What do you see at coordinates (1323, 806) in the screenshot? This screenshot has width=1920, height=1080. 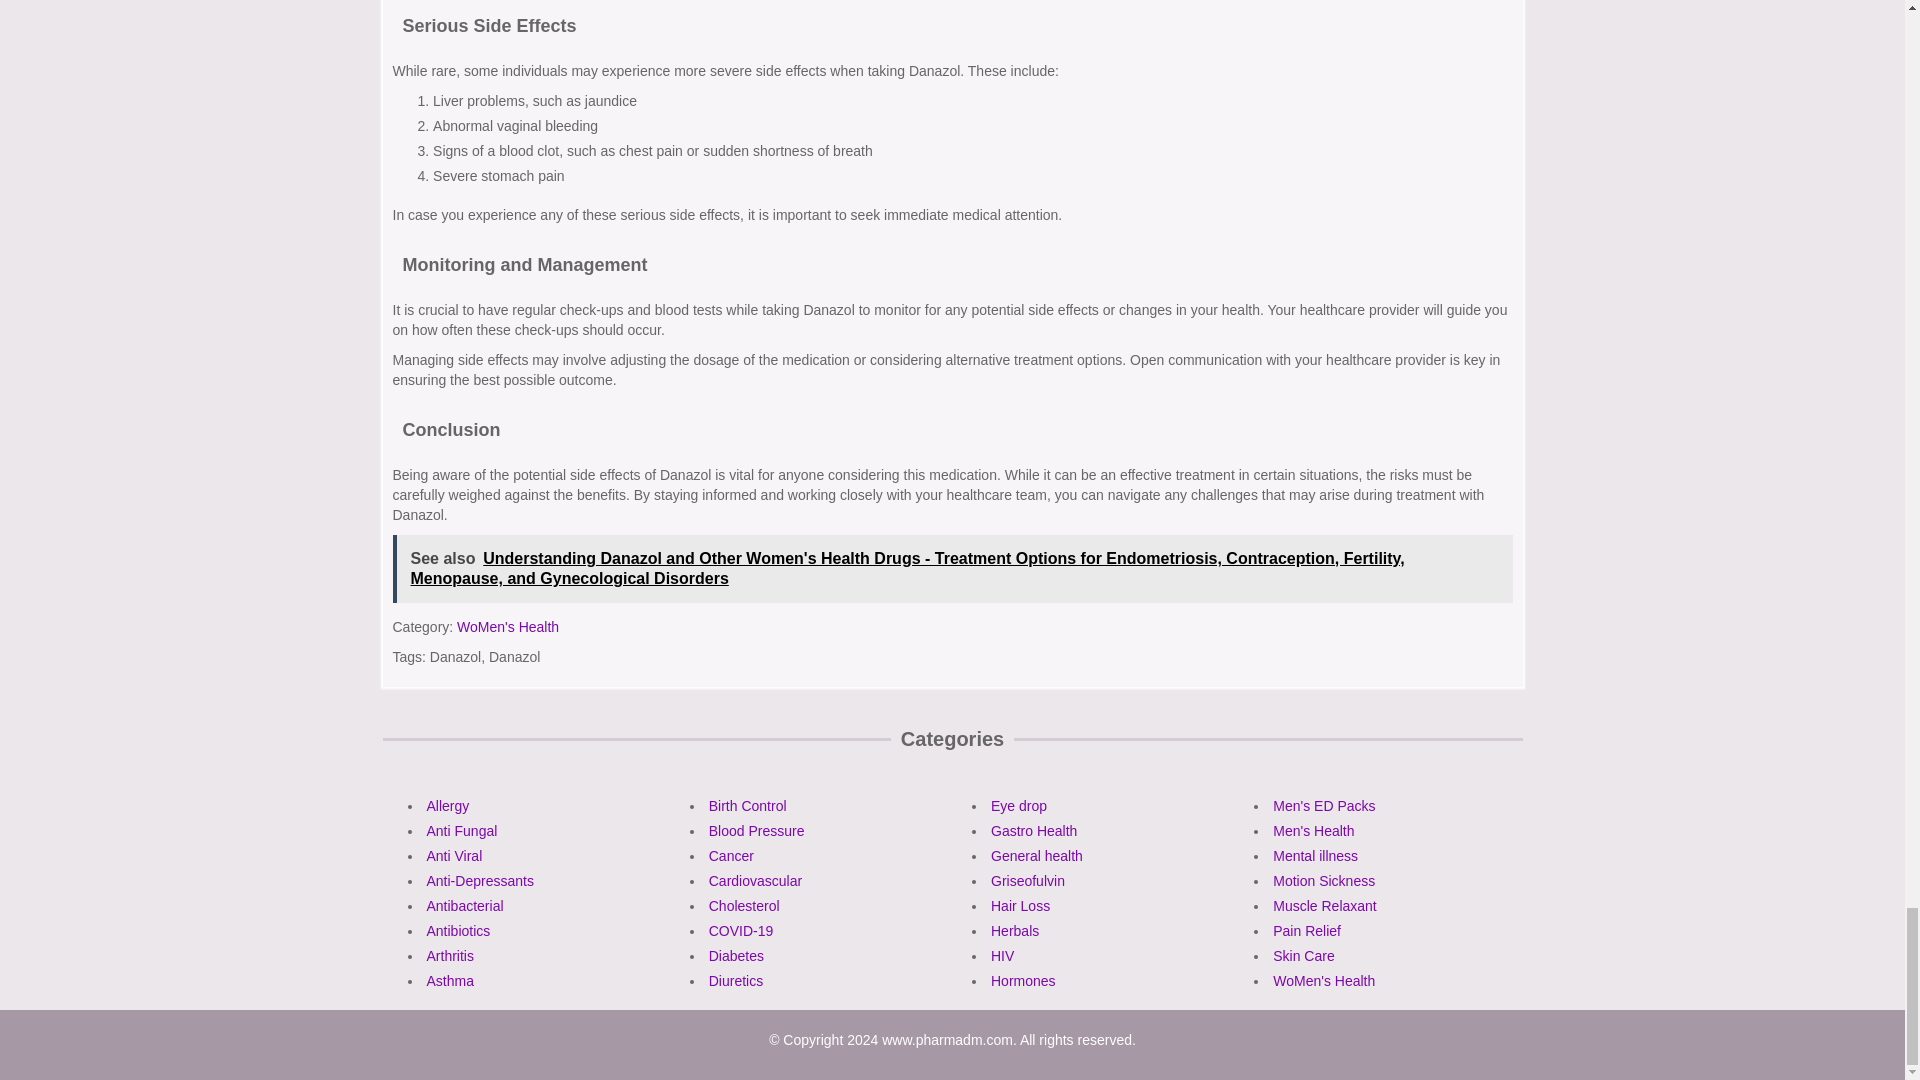 I see `Men's ED Packs` at bounding box center [1323, 806].